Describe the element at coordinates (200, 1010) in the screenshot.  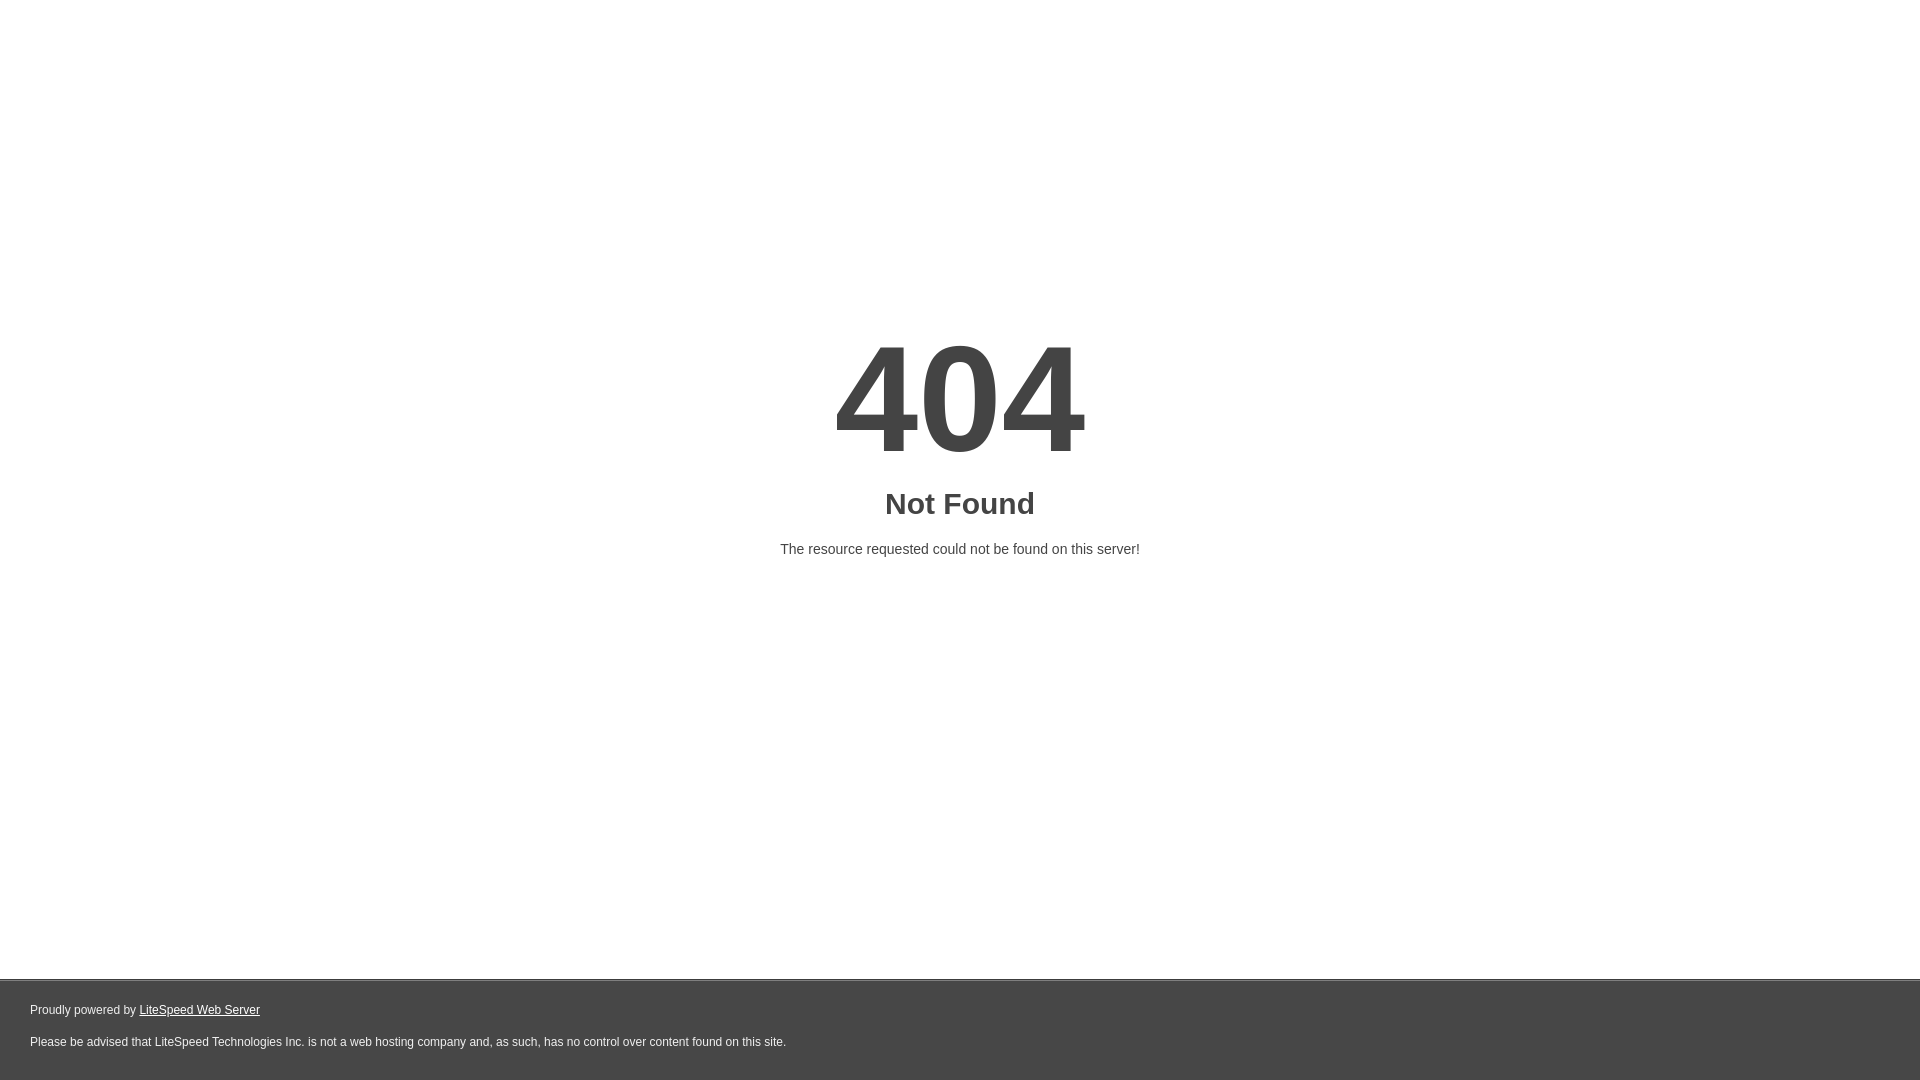
I see `LiteSpeed Web Server` at that location.